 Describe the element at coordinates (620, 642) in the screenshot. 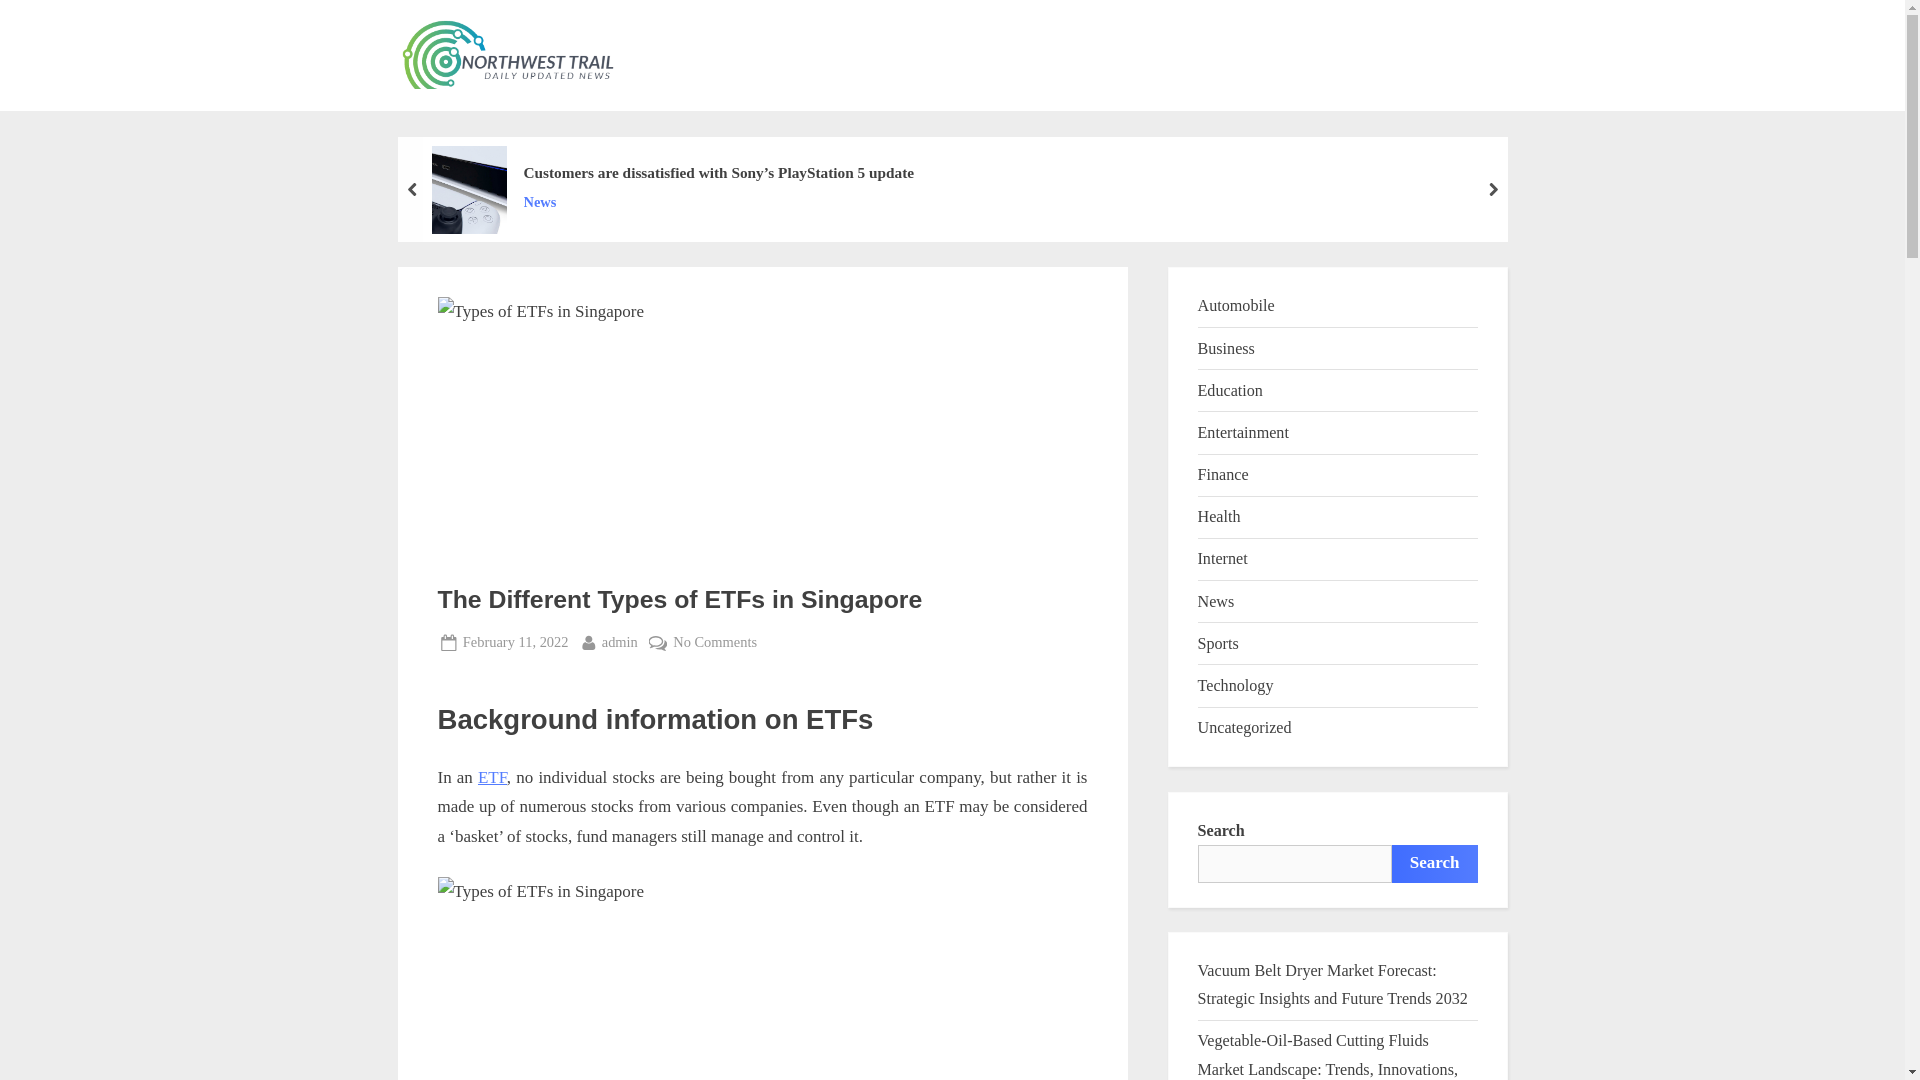

I see `News` at that location.